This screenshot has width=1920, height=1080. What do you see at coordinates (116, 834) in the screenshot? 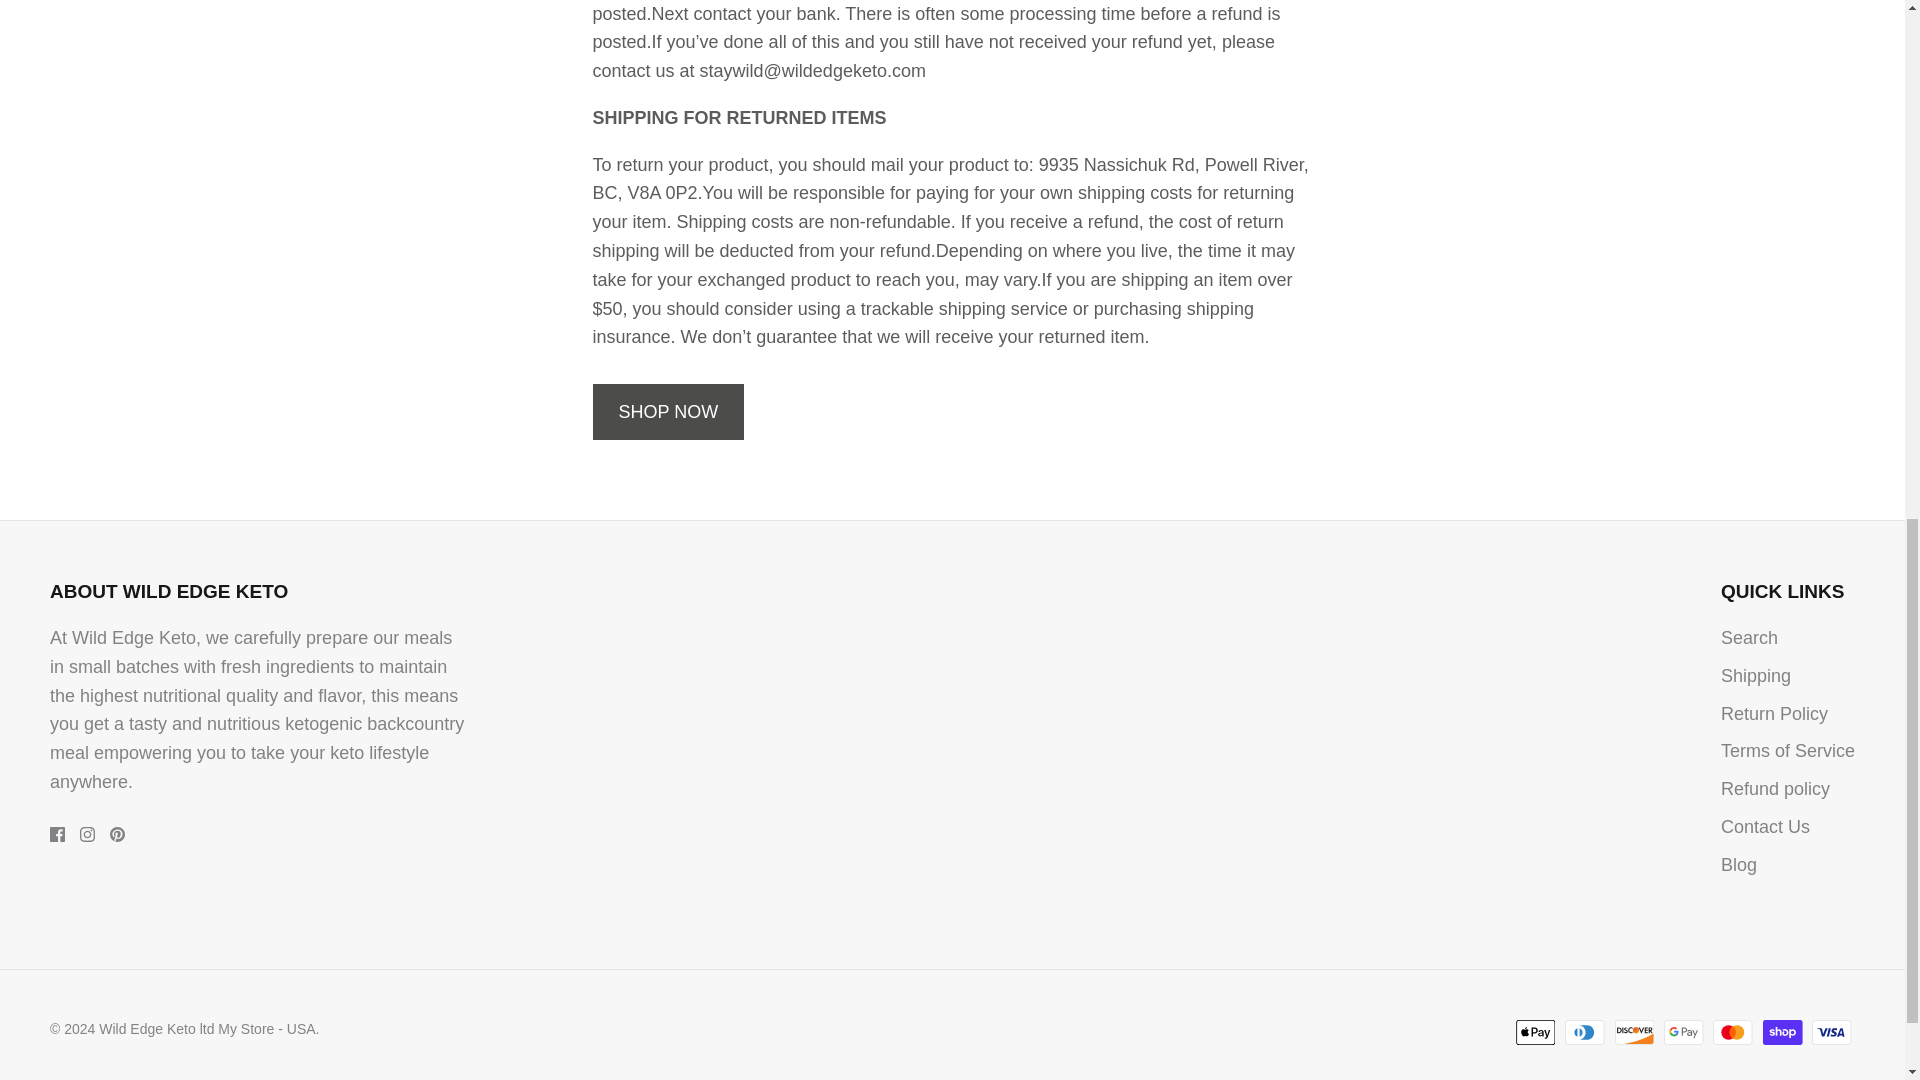
I see `Pinterest` at bounding box center [116, 834].